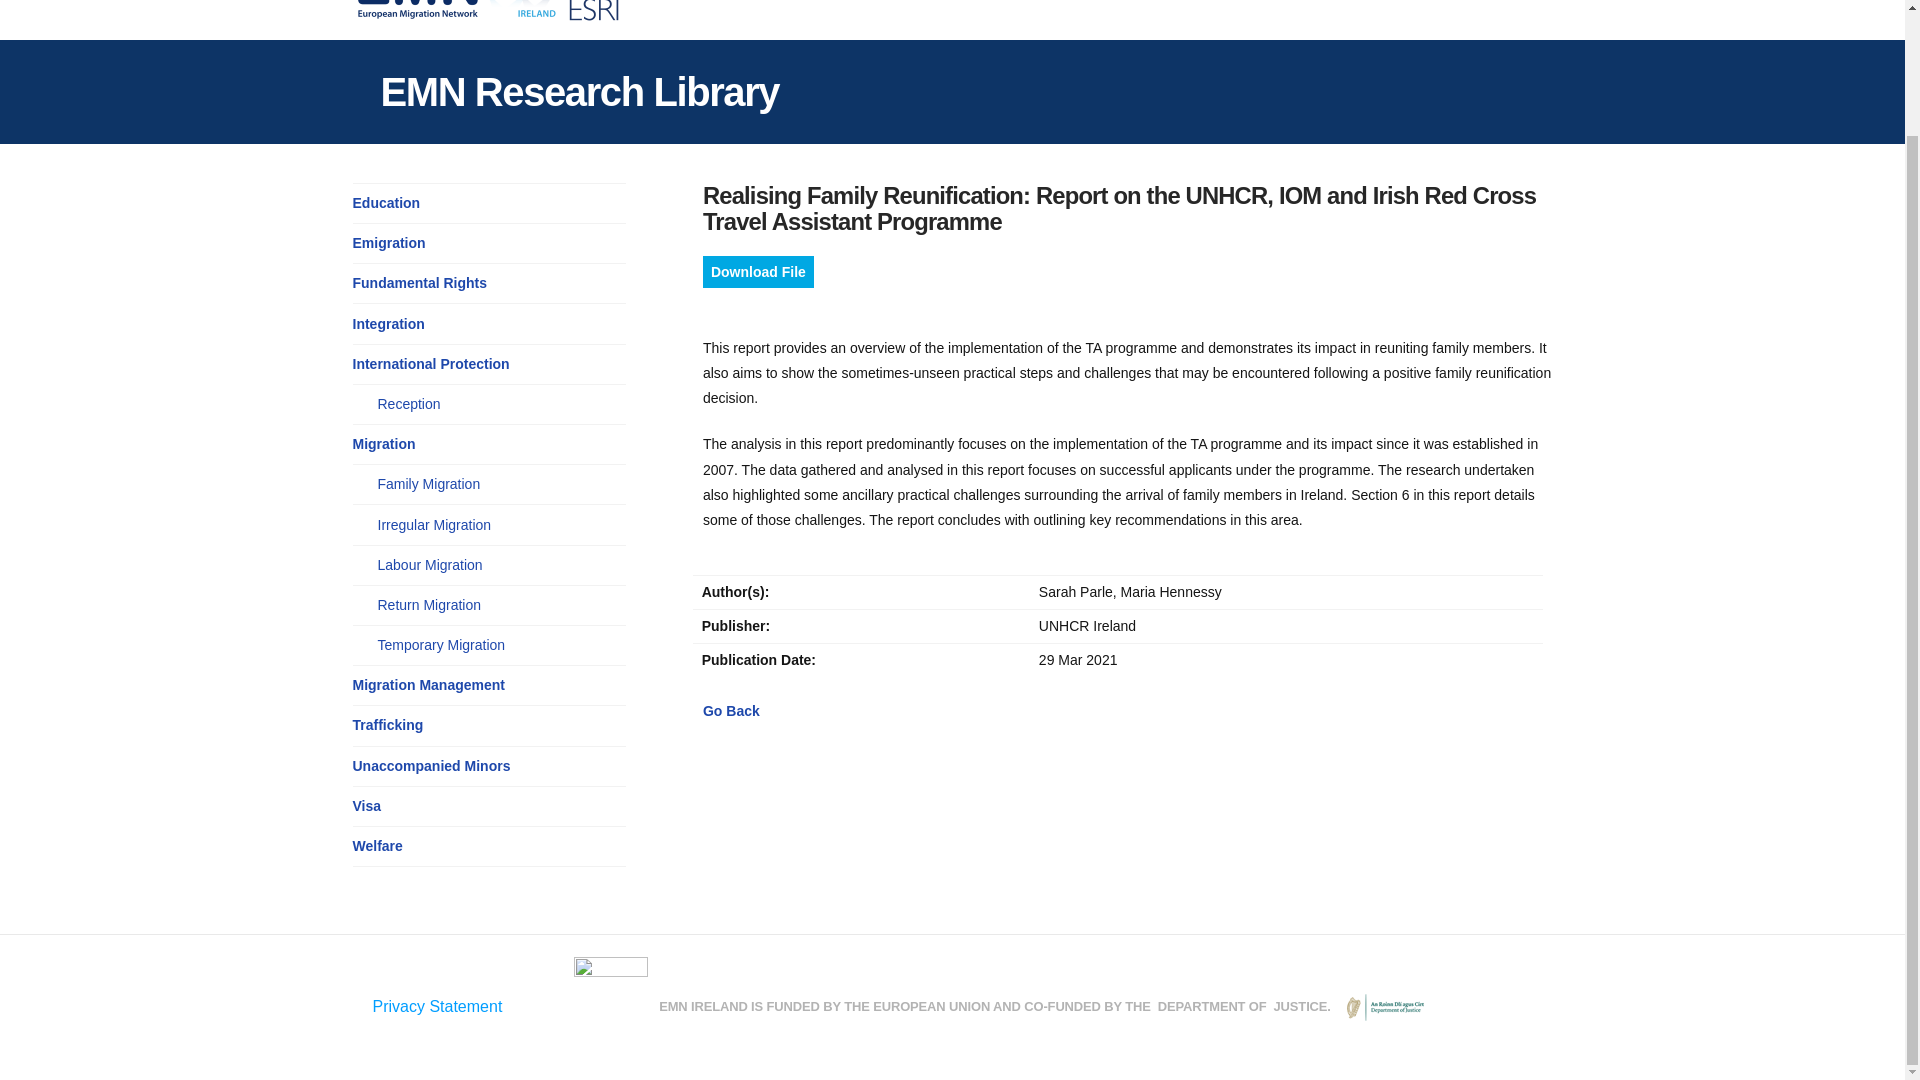 The image size is (1920, 1080). I want to click on Download File, so click(758, 272).